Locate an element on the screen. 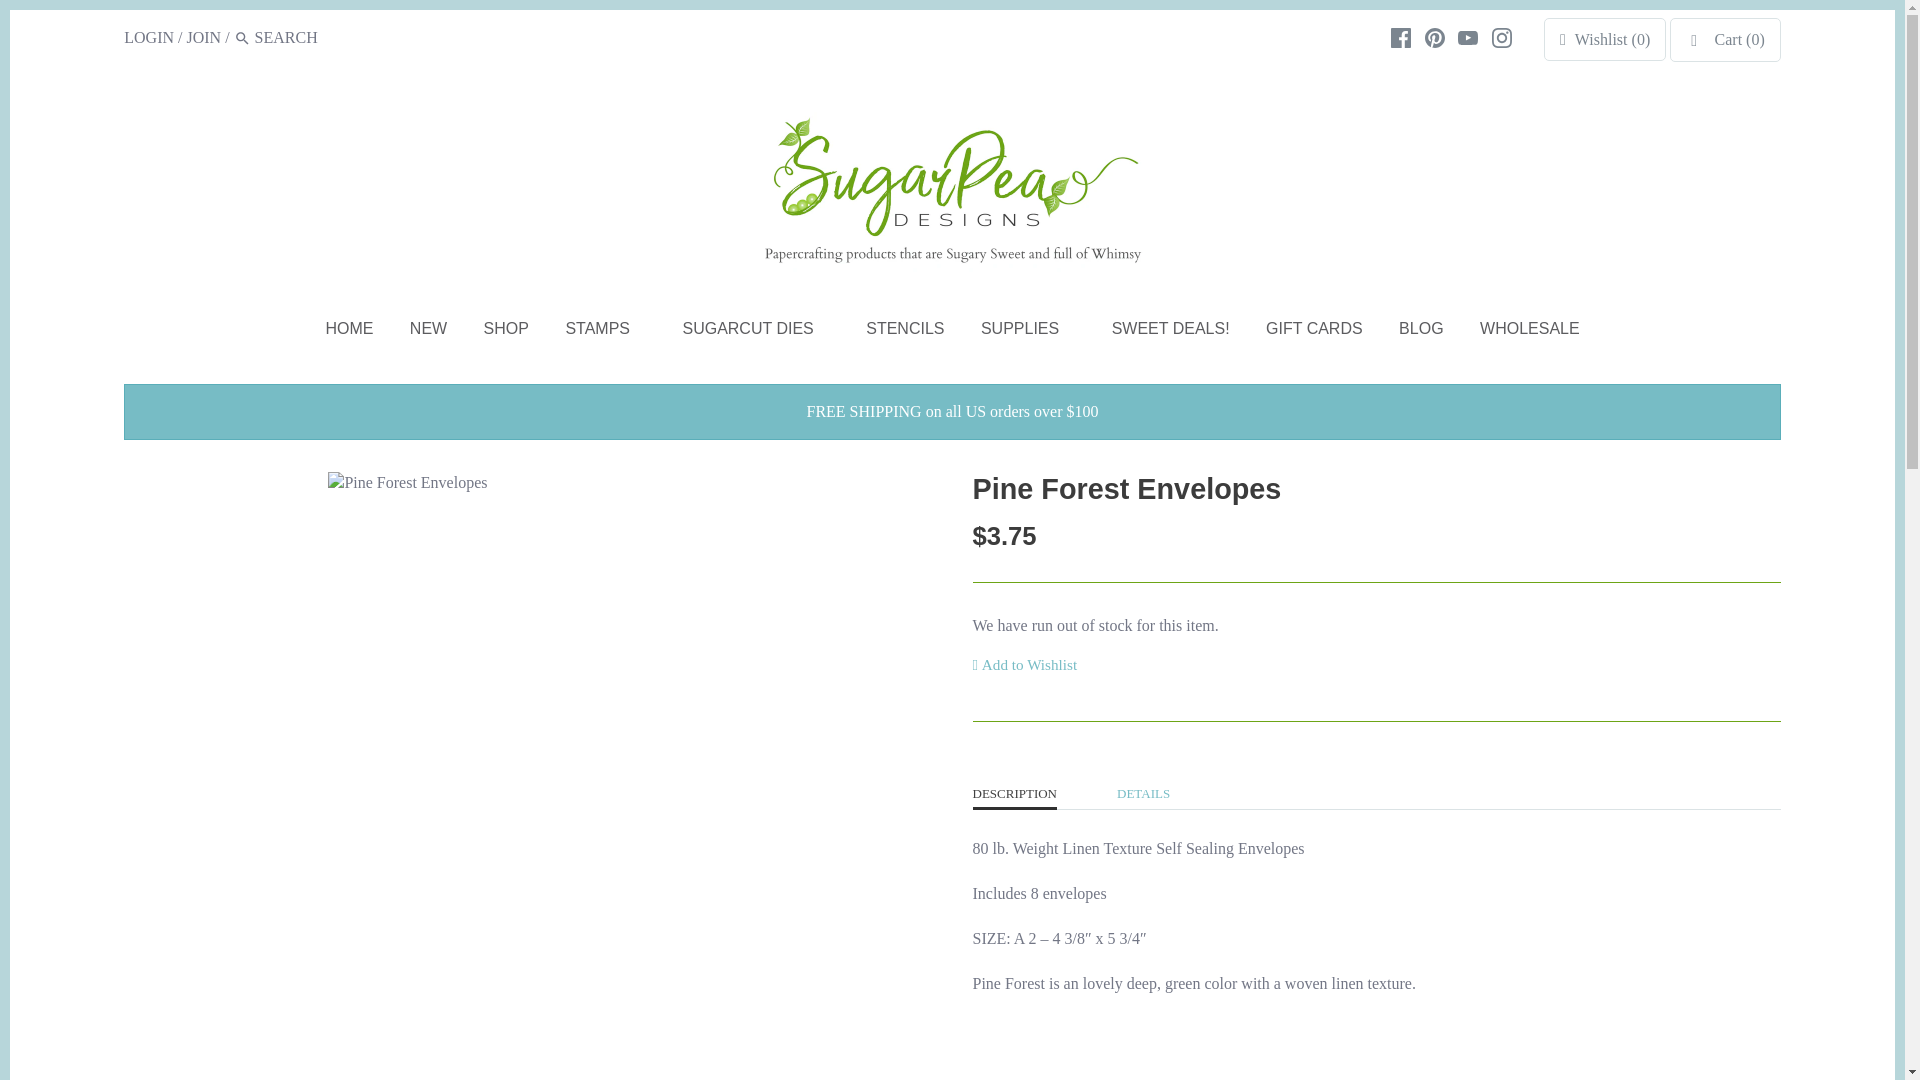 Image resolution: width=1920 pixels, height=1080 pixels. INSTAGRAM is located at coordinates (1502, 38).